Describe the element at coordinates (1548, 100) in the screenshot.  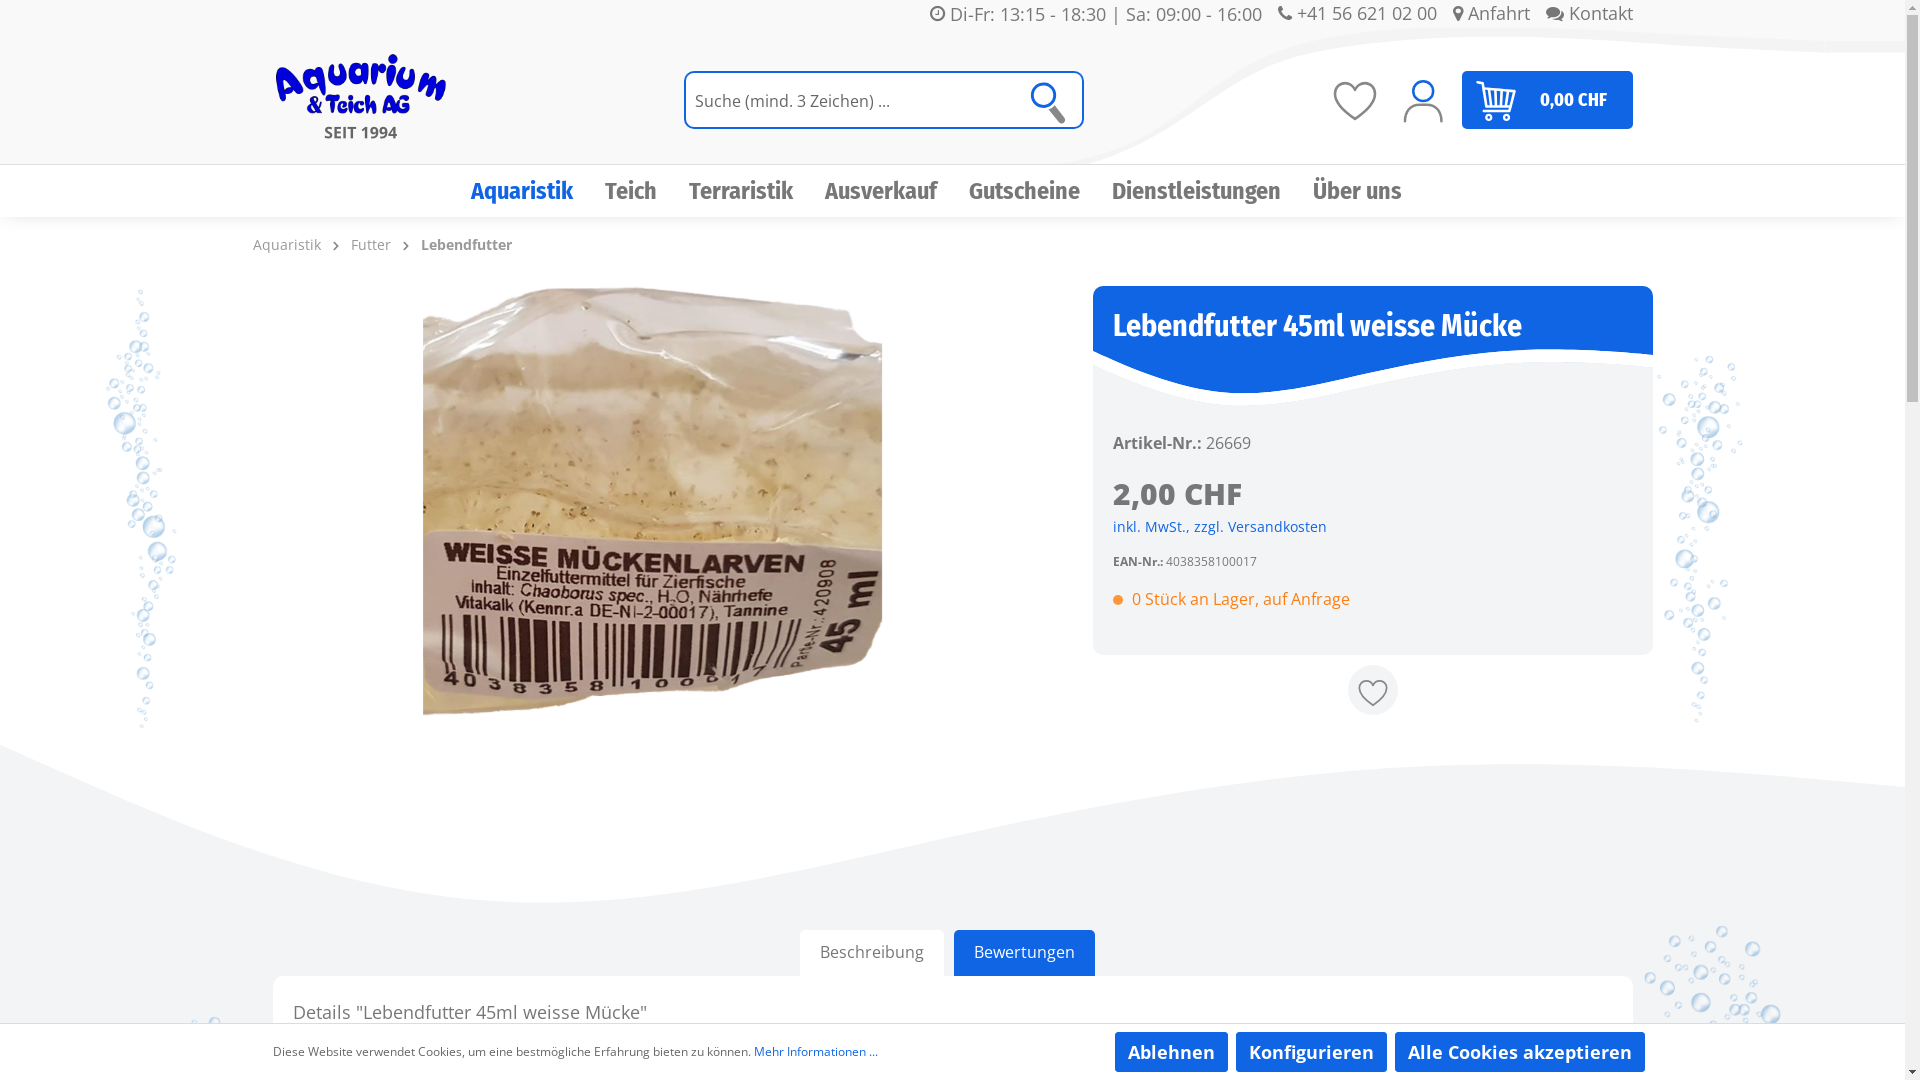
I see `0,00 CHF` at that location.